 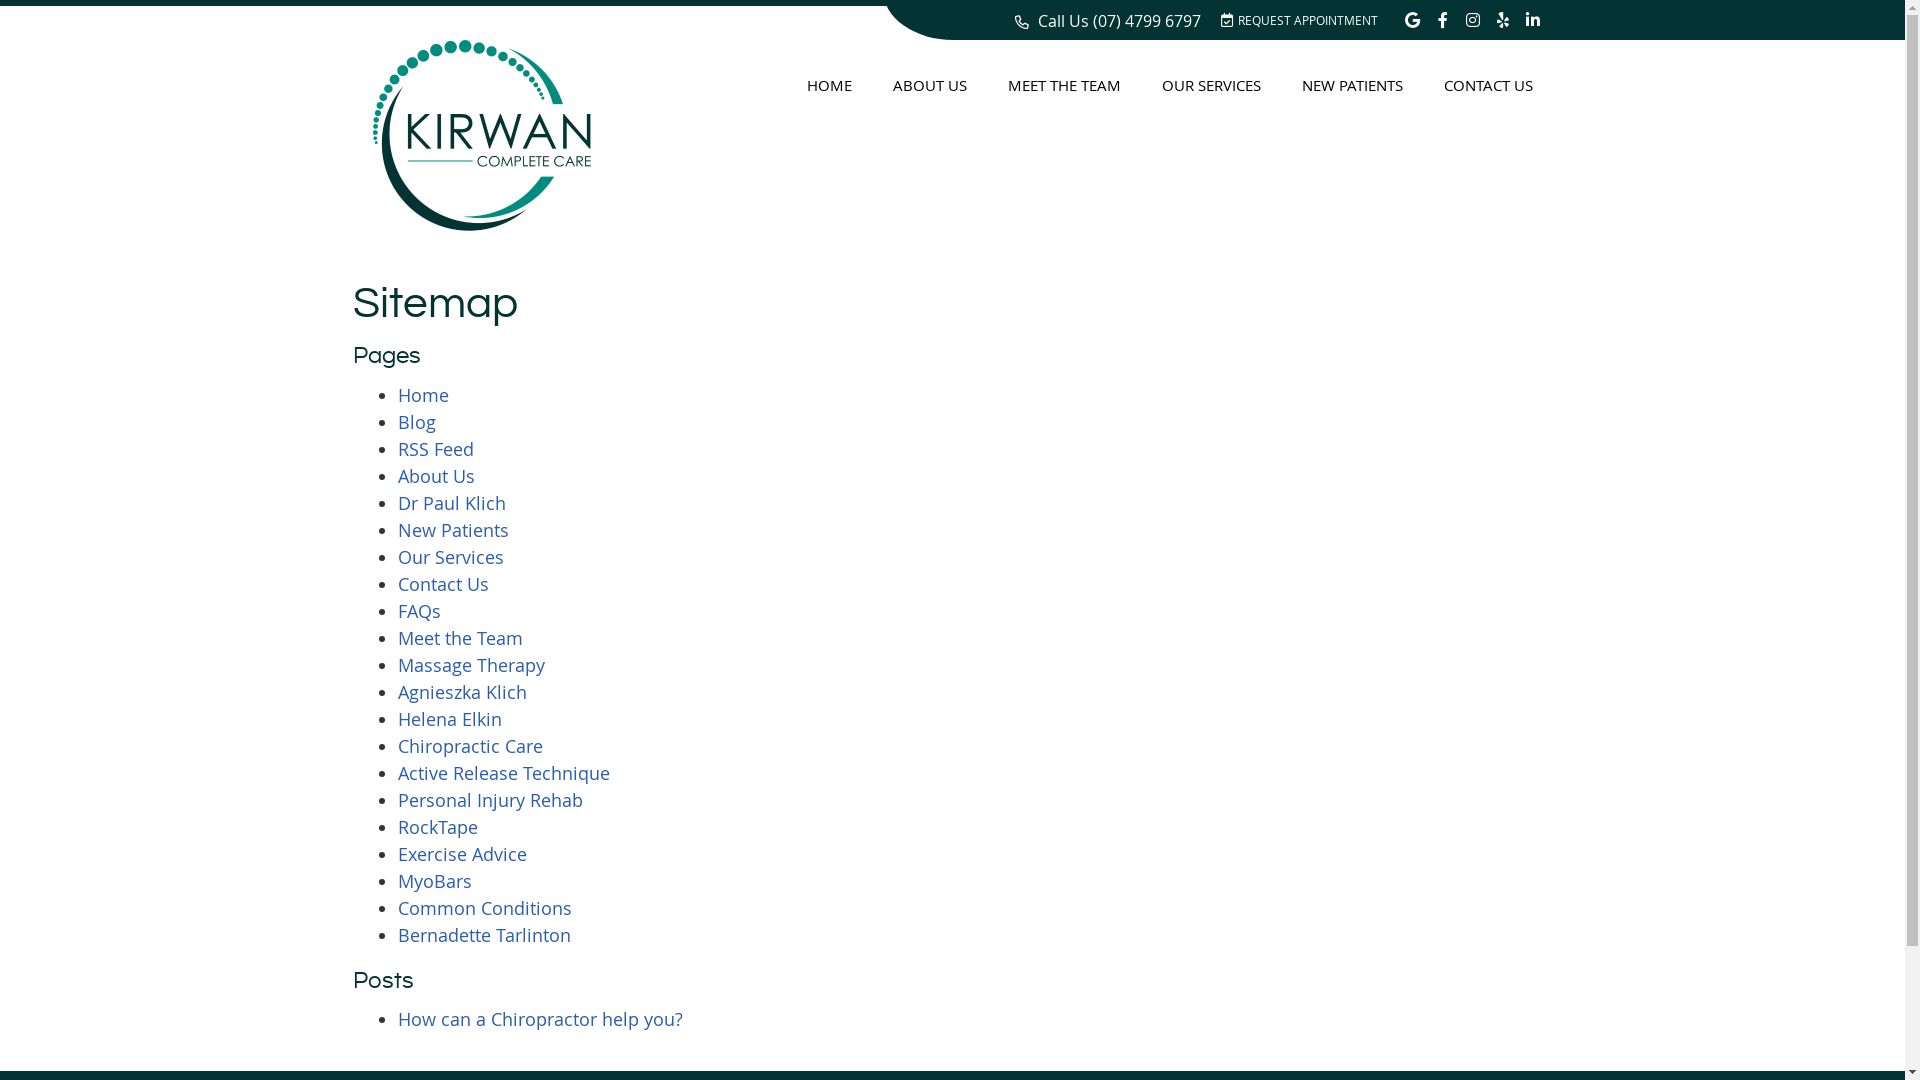 I want to click on About Us, so click(x=436, y=476).